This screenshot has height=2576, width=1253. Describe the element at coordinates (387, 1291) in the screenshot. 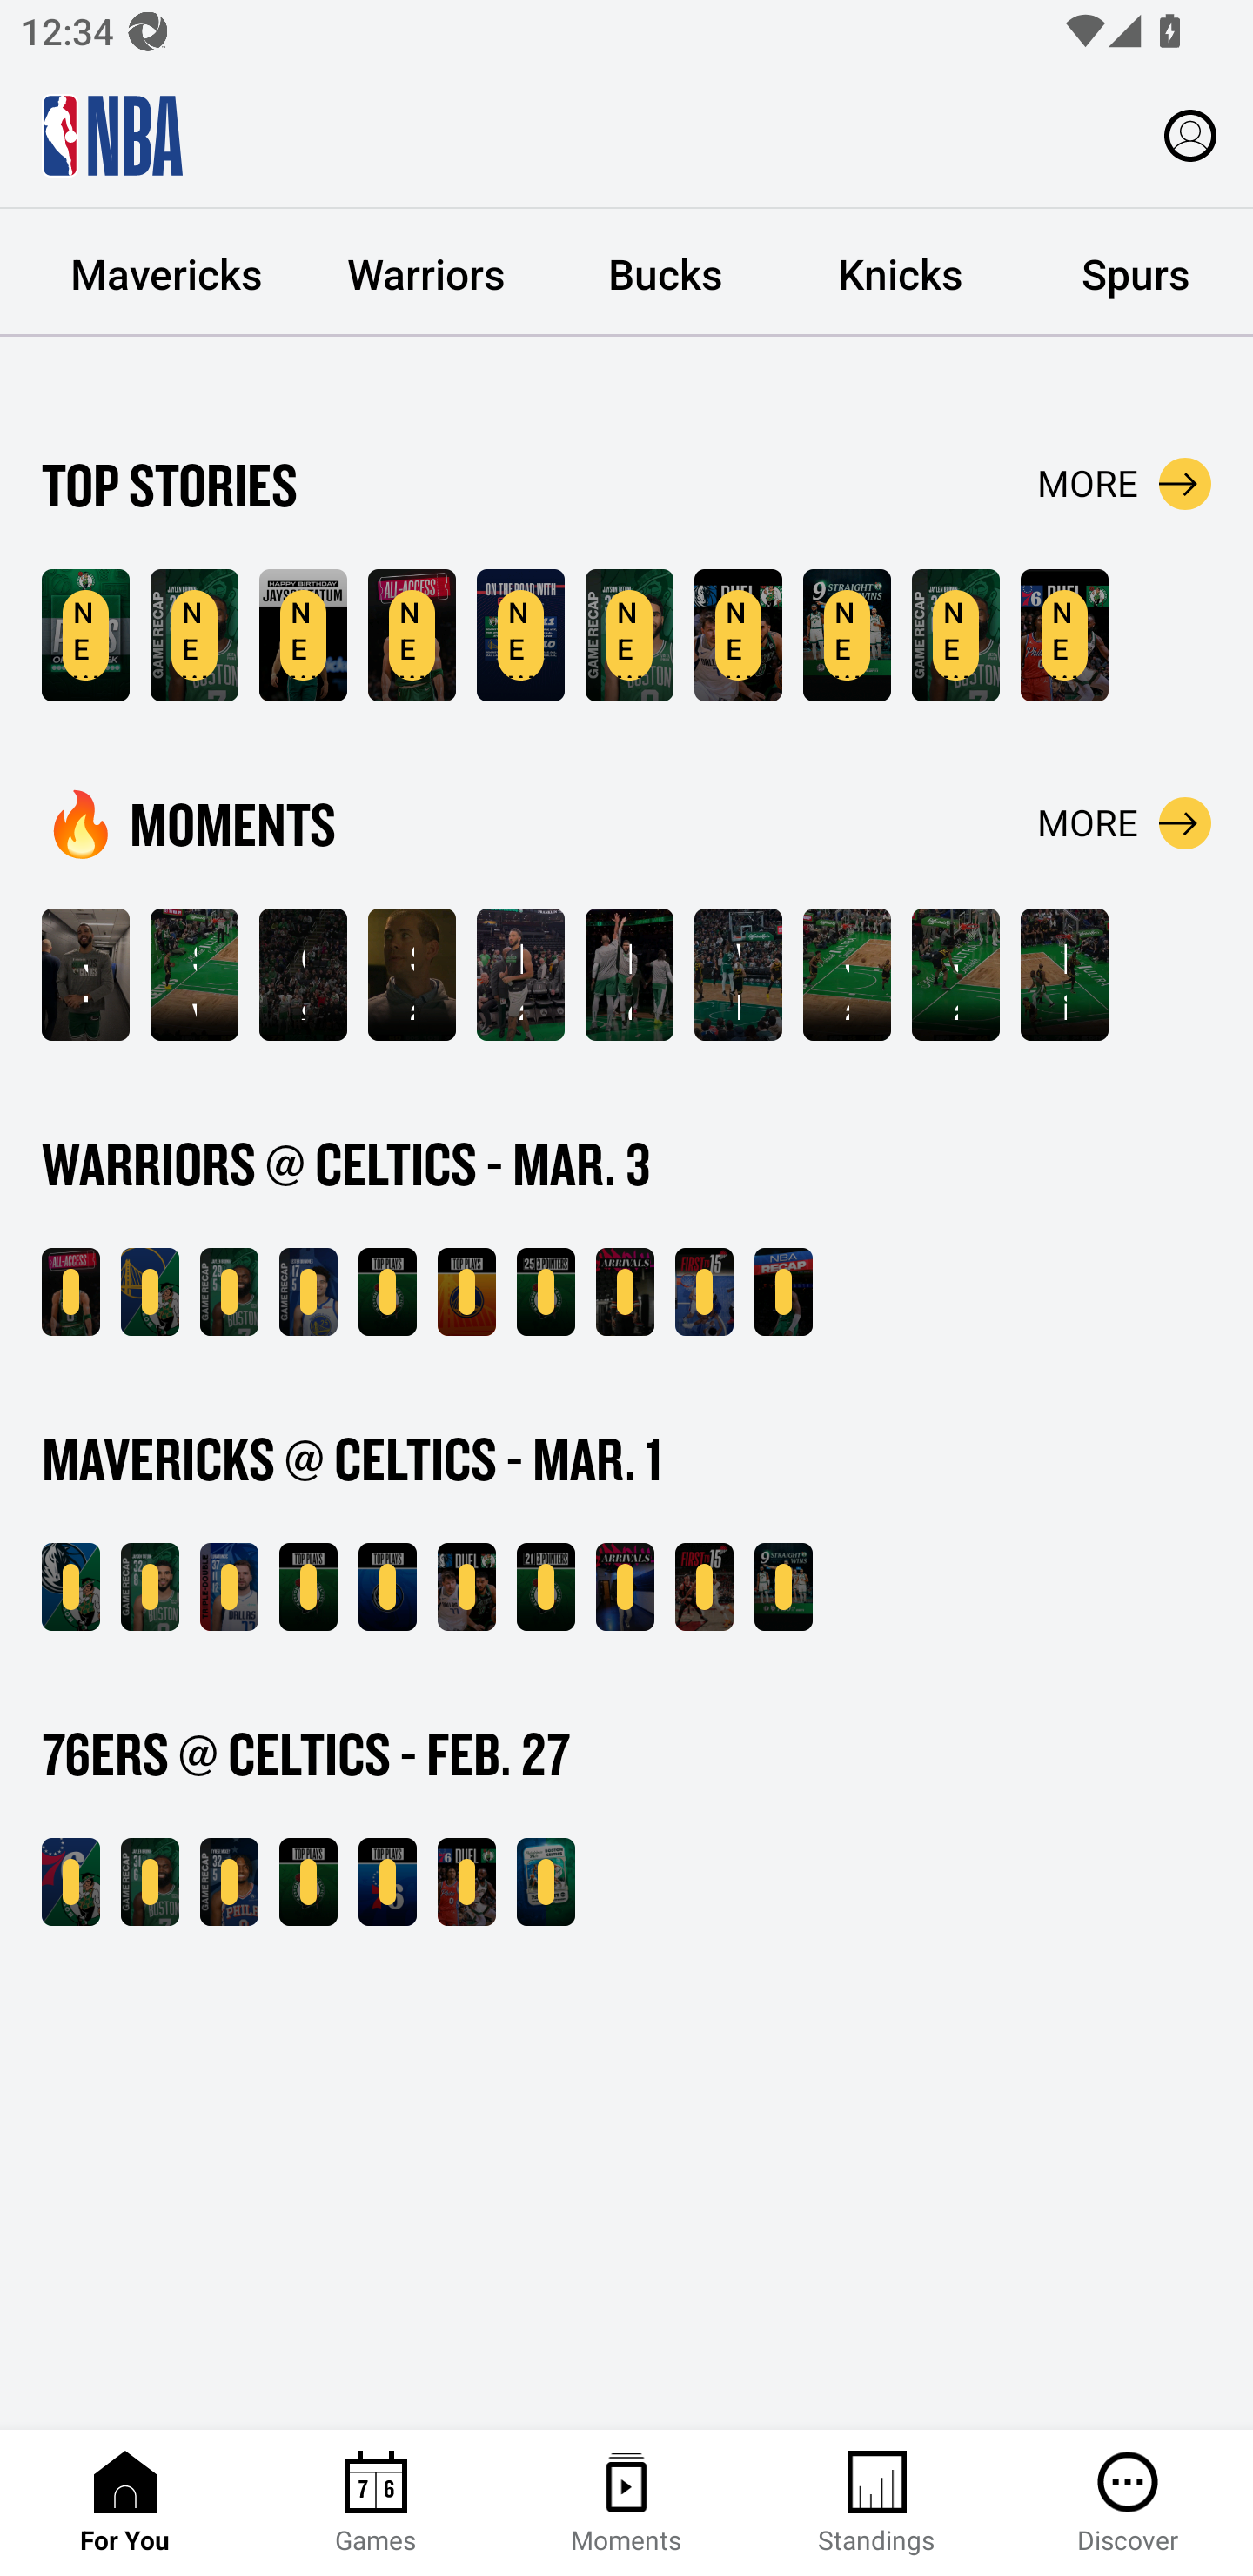

I see `NEW BOS' Top Plays from GSW vs. BOS` at that location.